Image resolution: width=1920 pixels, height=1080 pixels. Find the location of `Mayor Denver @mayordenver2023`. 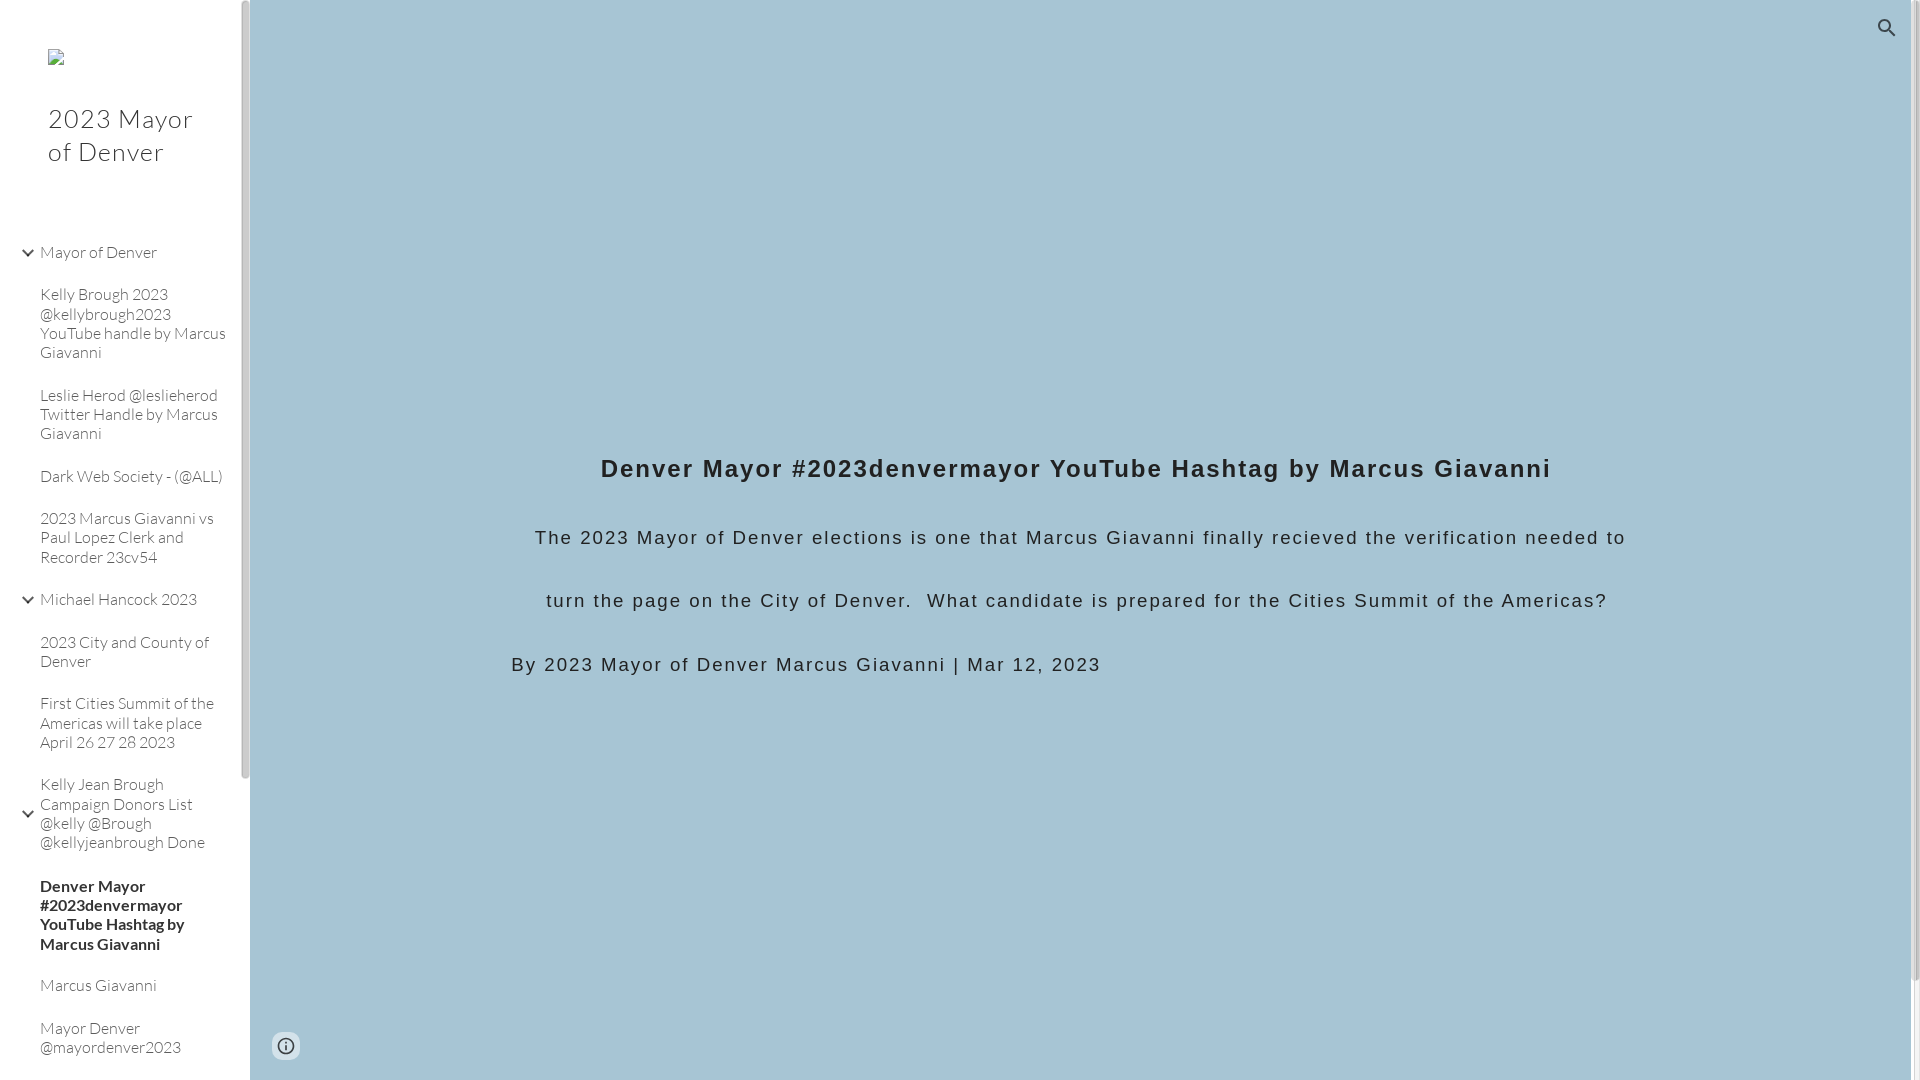

Mayor Denver @mayordenver2023 is located at coordinates (132, 1038).